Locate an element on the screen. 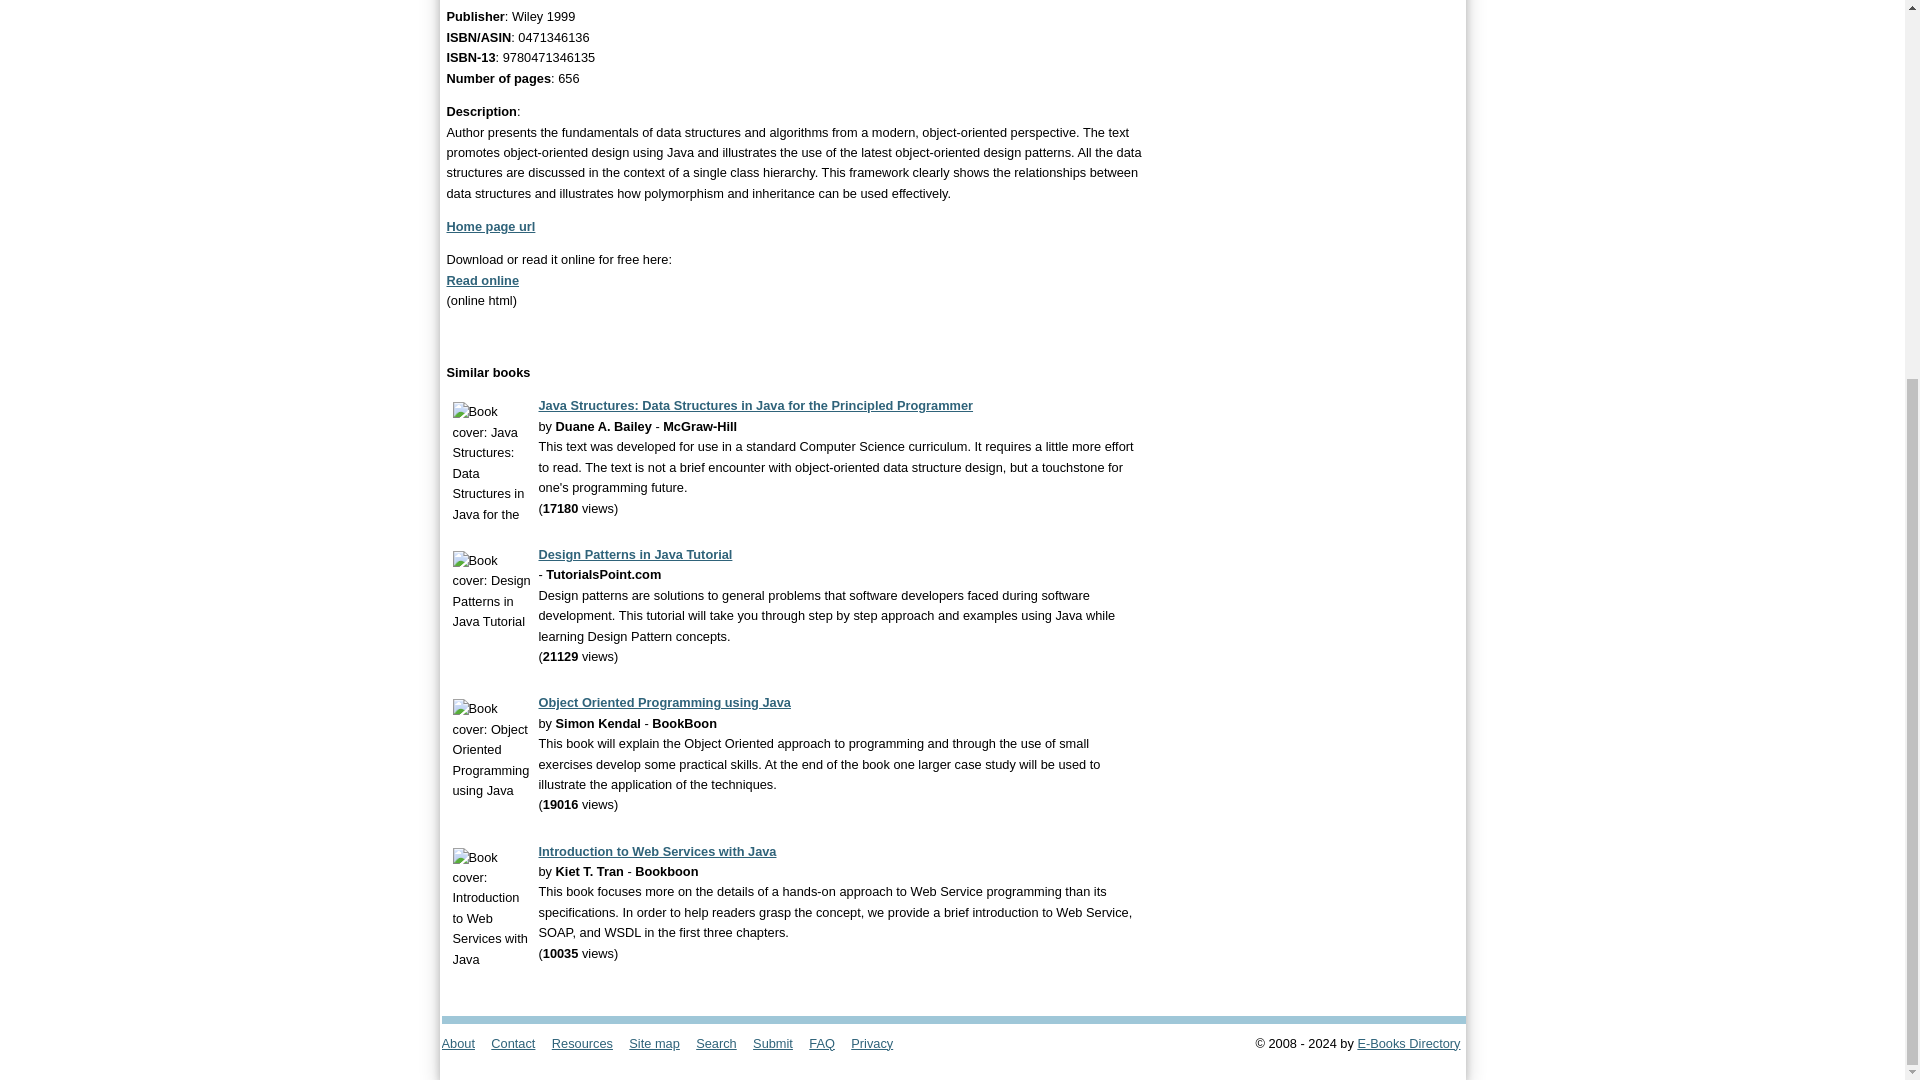 The height and width of the screenshot is (1080, 1920). Site map is located at coordinates (660, 1042).